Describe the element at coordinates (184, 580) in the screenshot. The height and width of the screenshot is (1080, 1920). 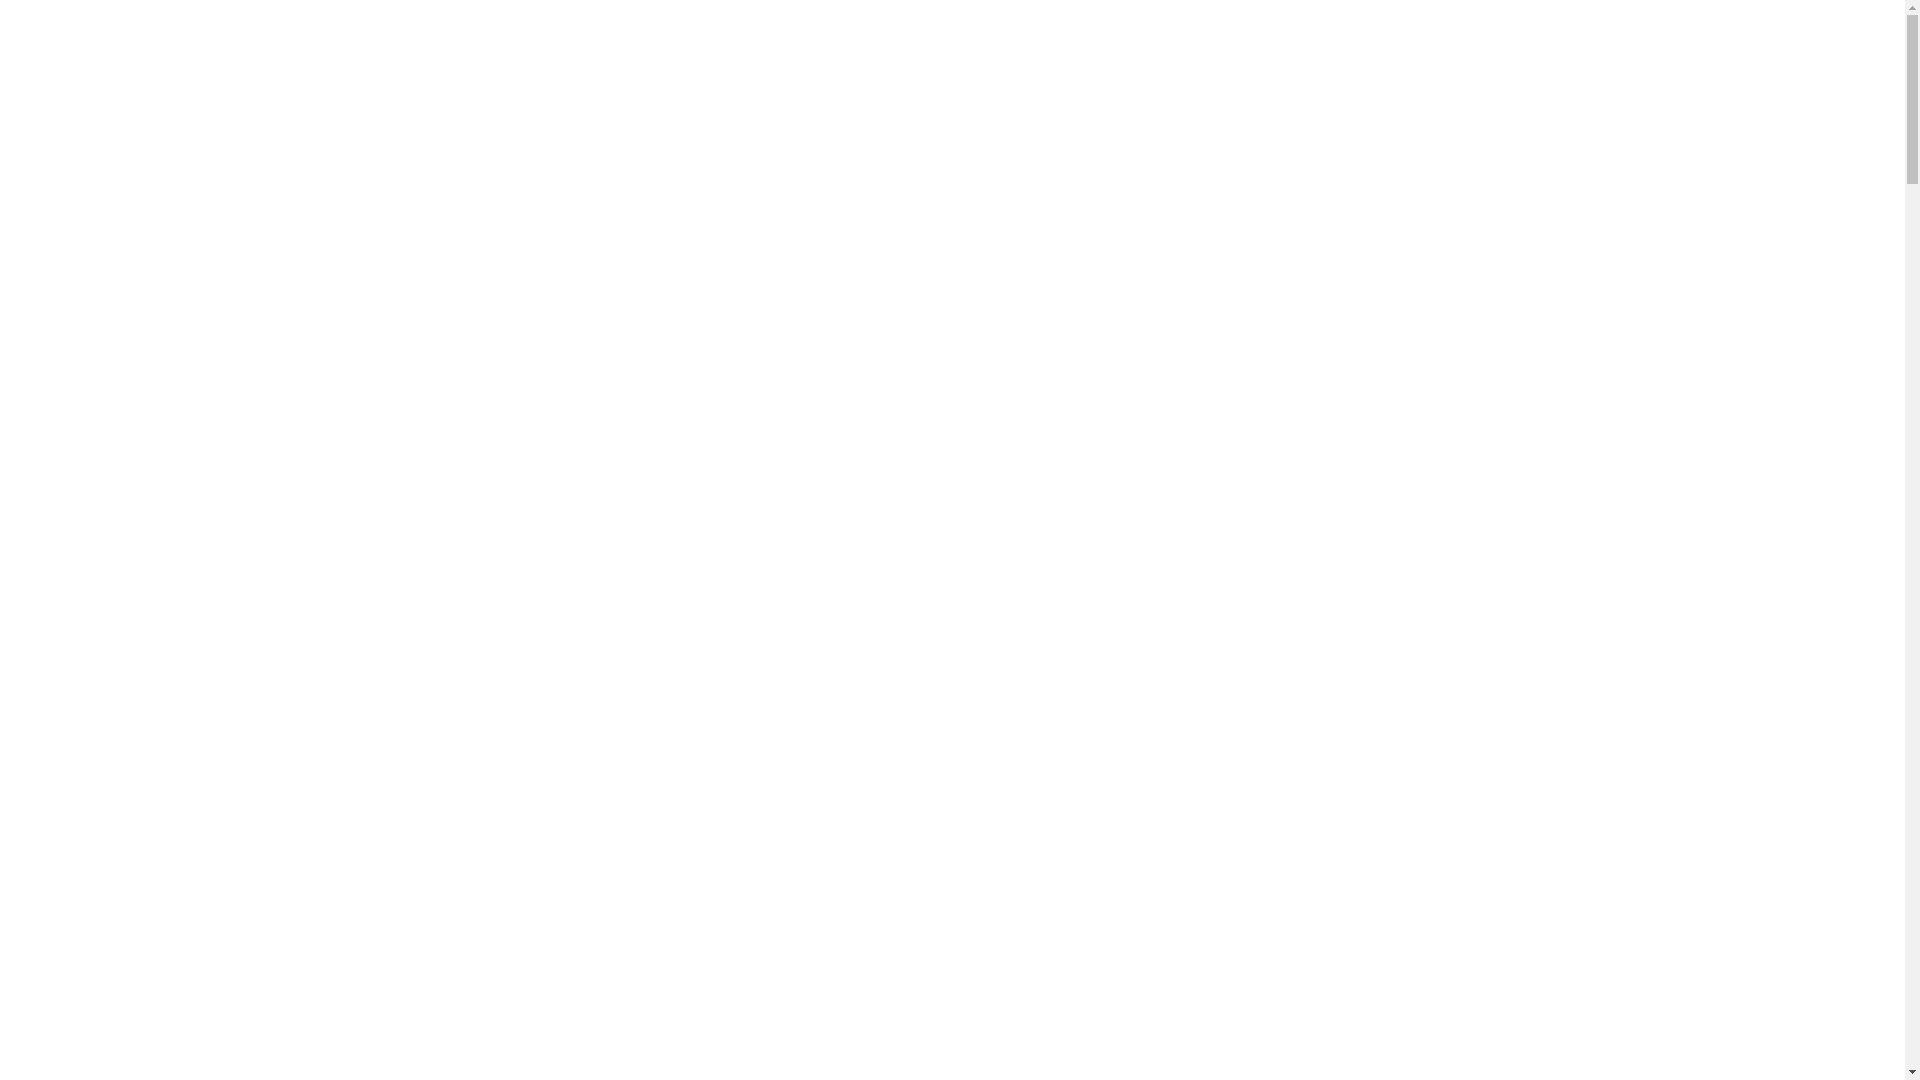
I see `Lash Perm & Lift` at that location.